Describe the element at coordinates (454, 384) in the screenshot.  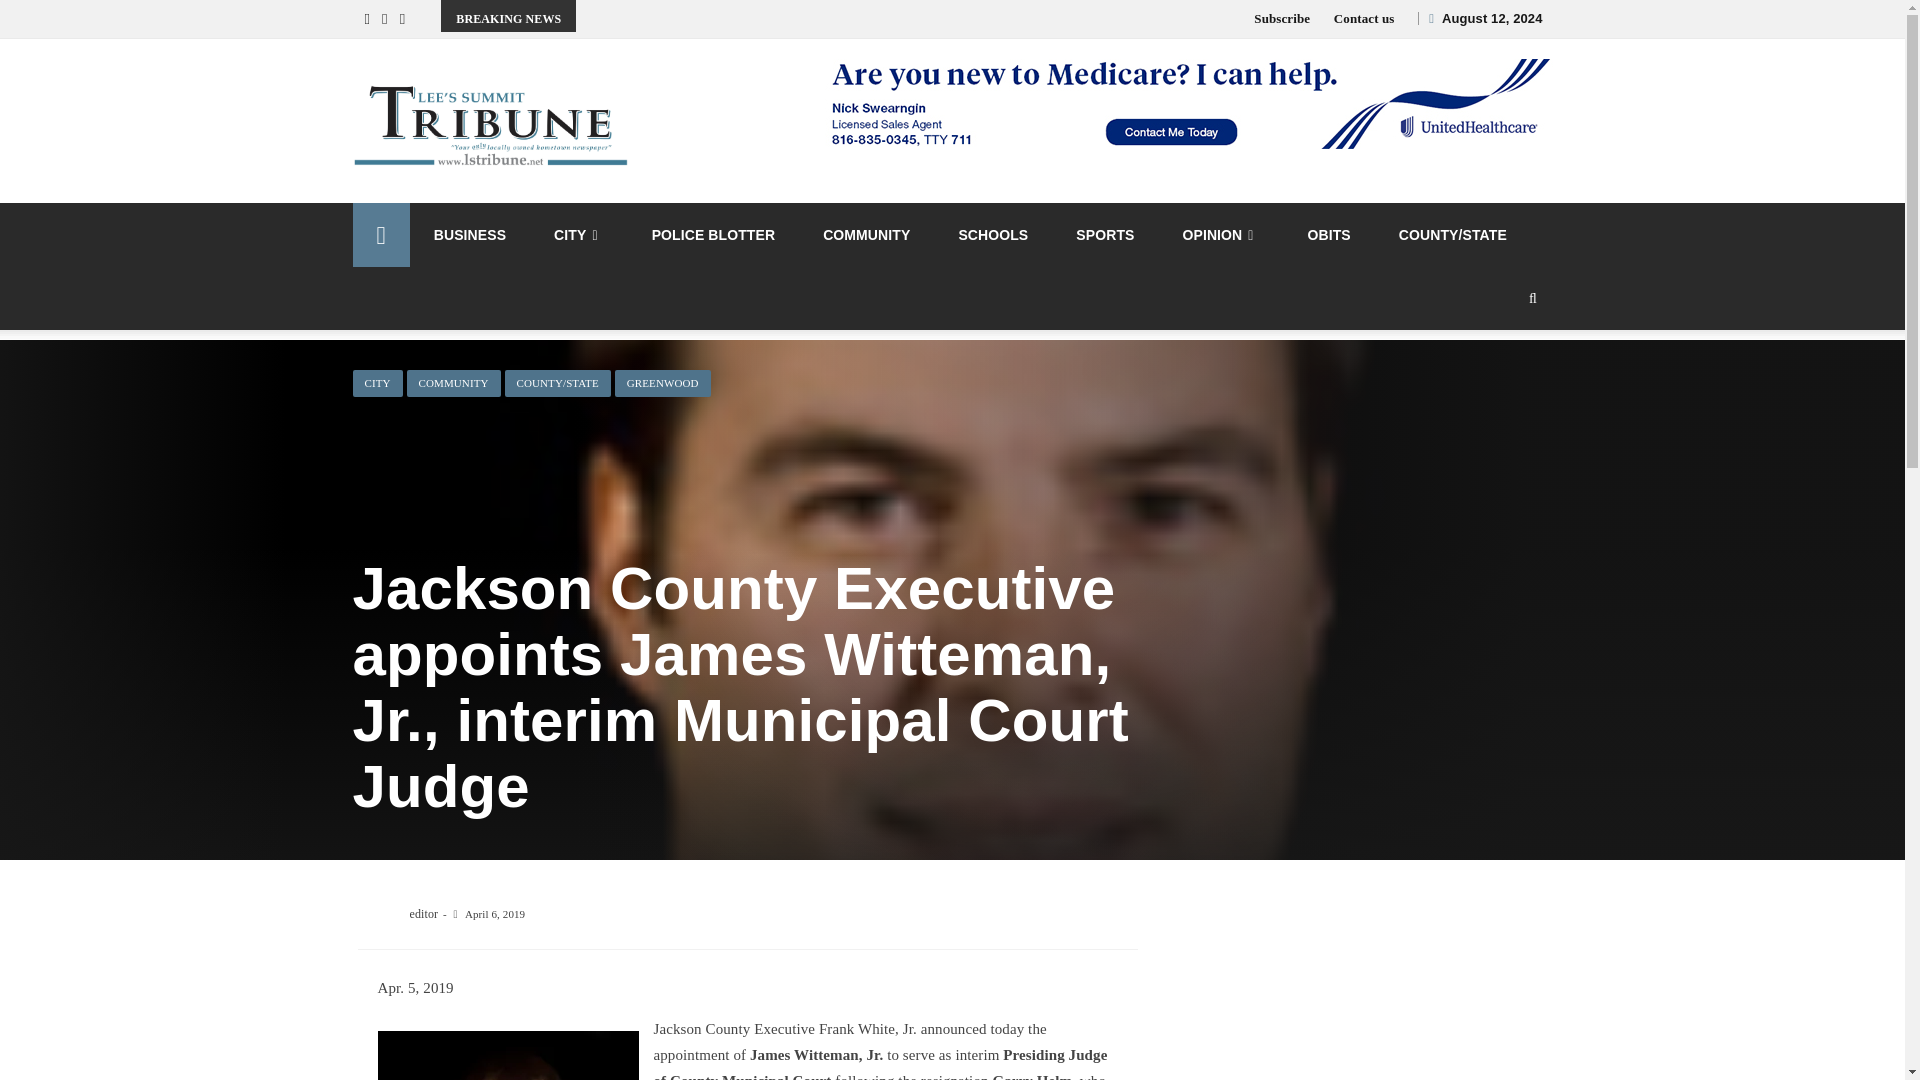
I see `COMMUNITY` at that location.